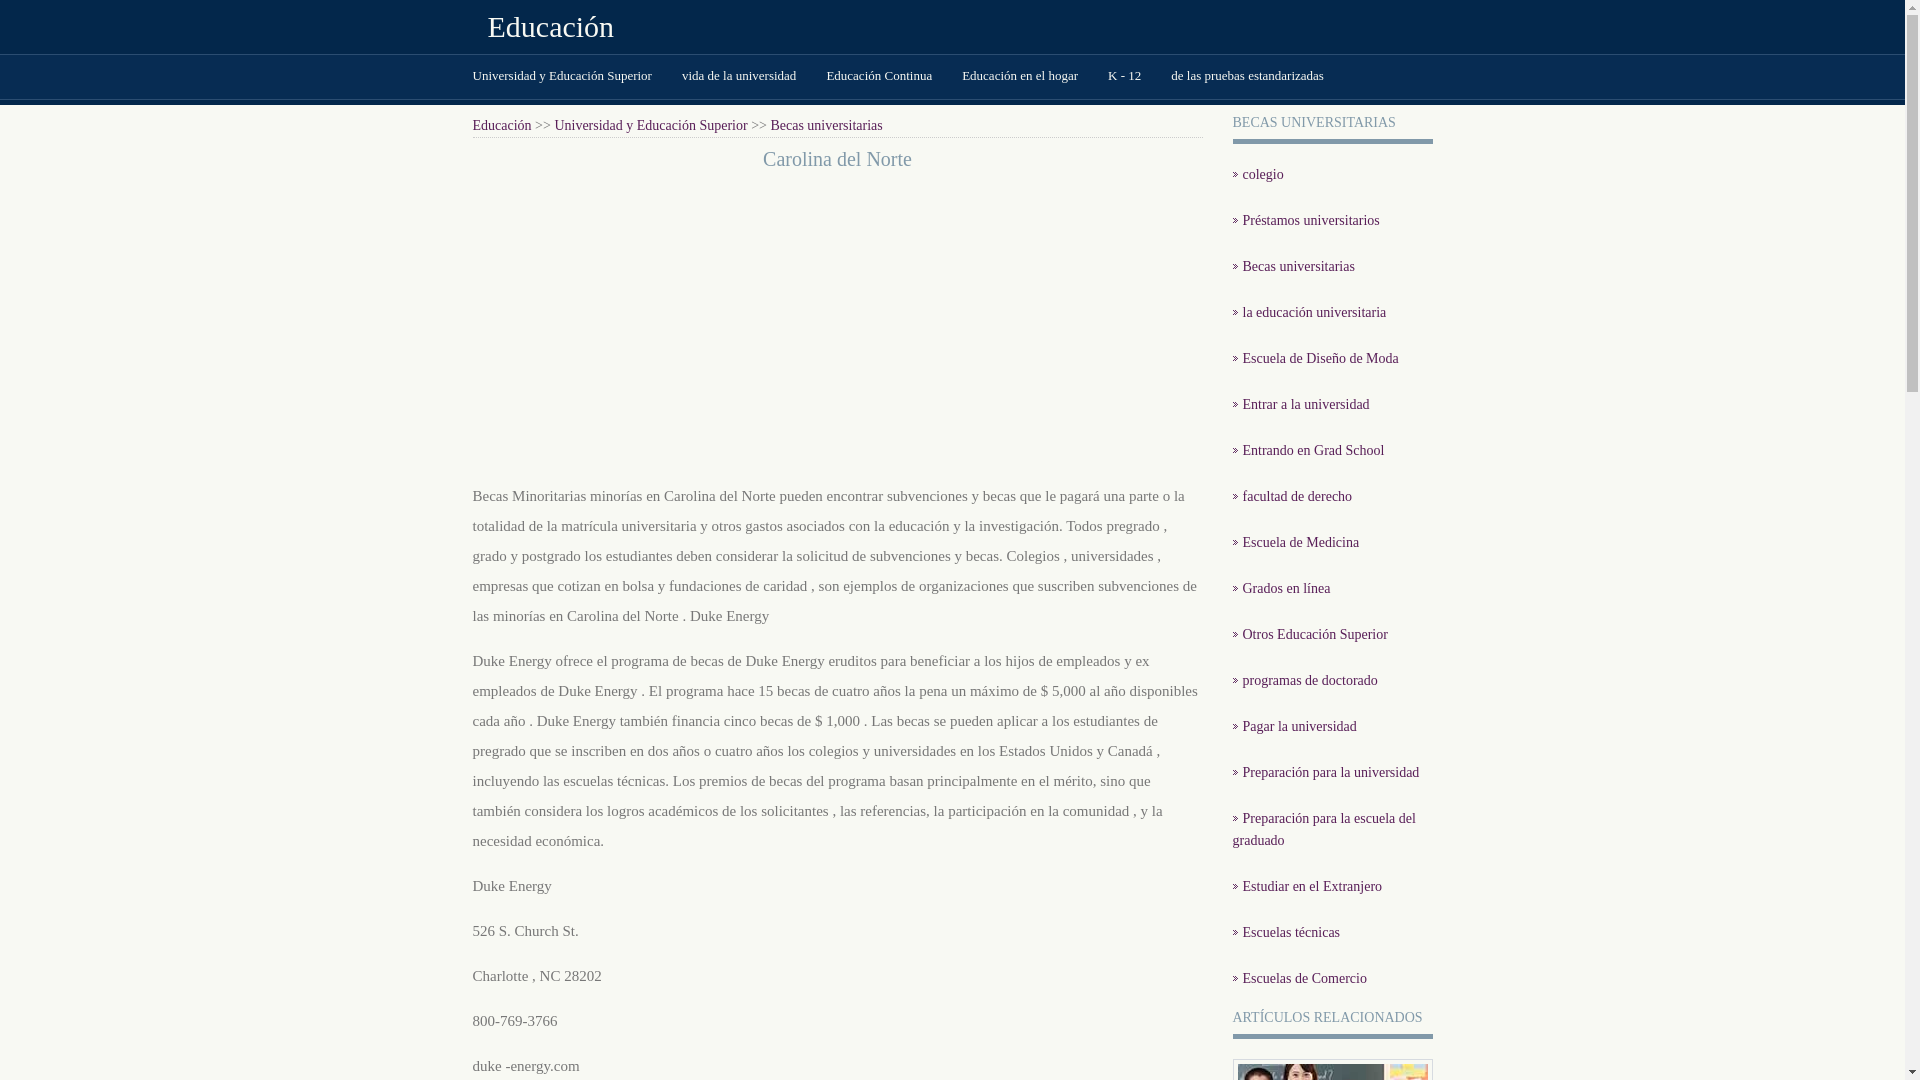  What do you see at coordinates (1308, 450) in the screenshot?
I see `Entrando en Grad School` at bounding box center [1308, 450].